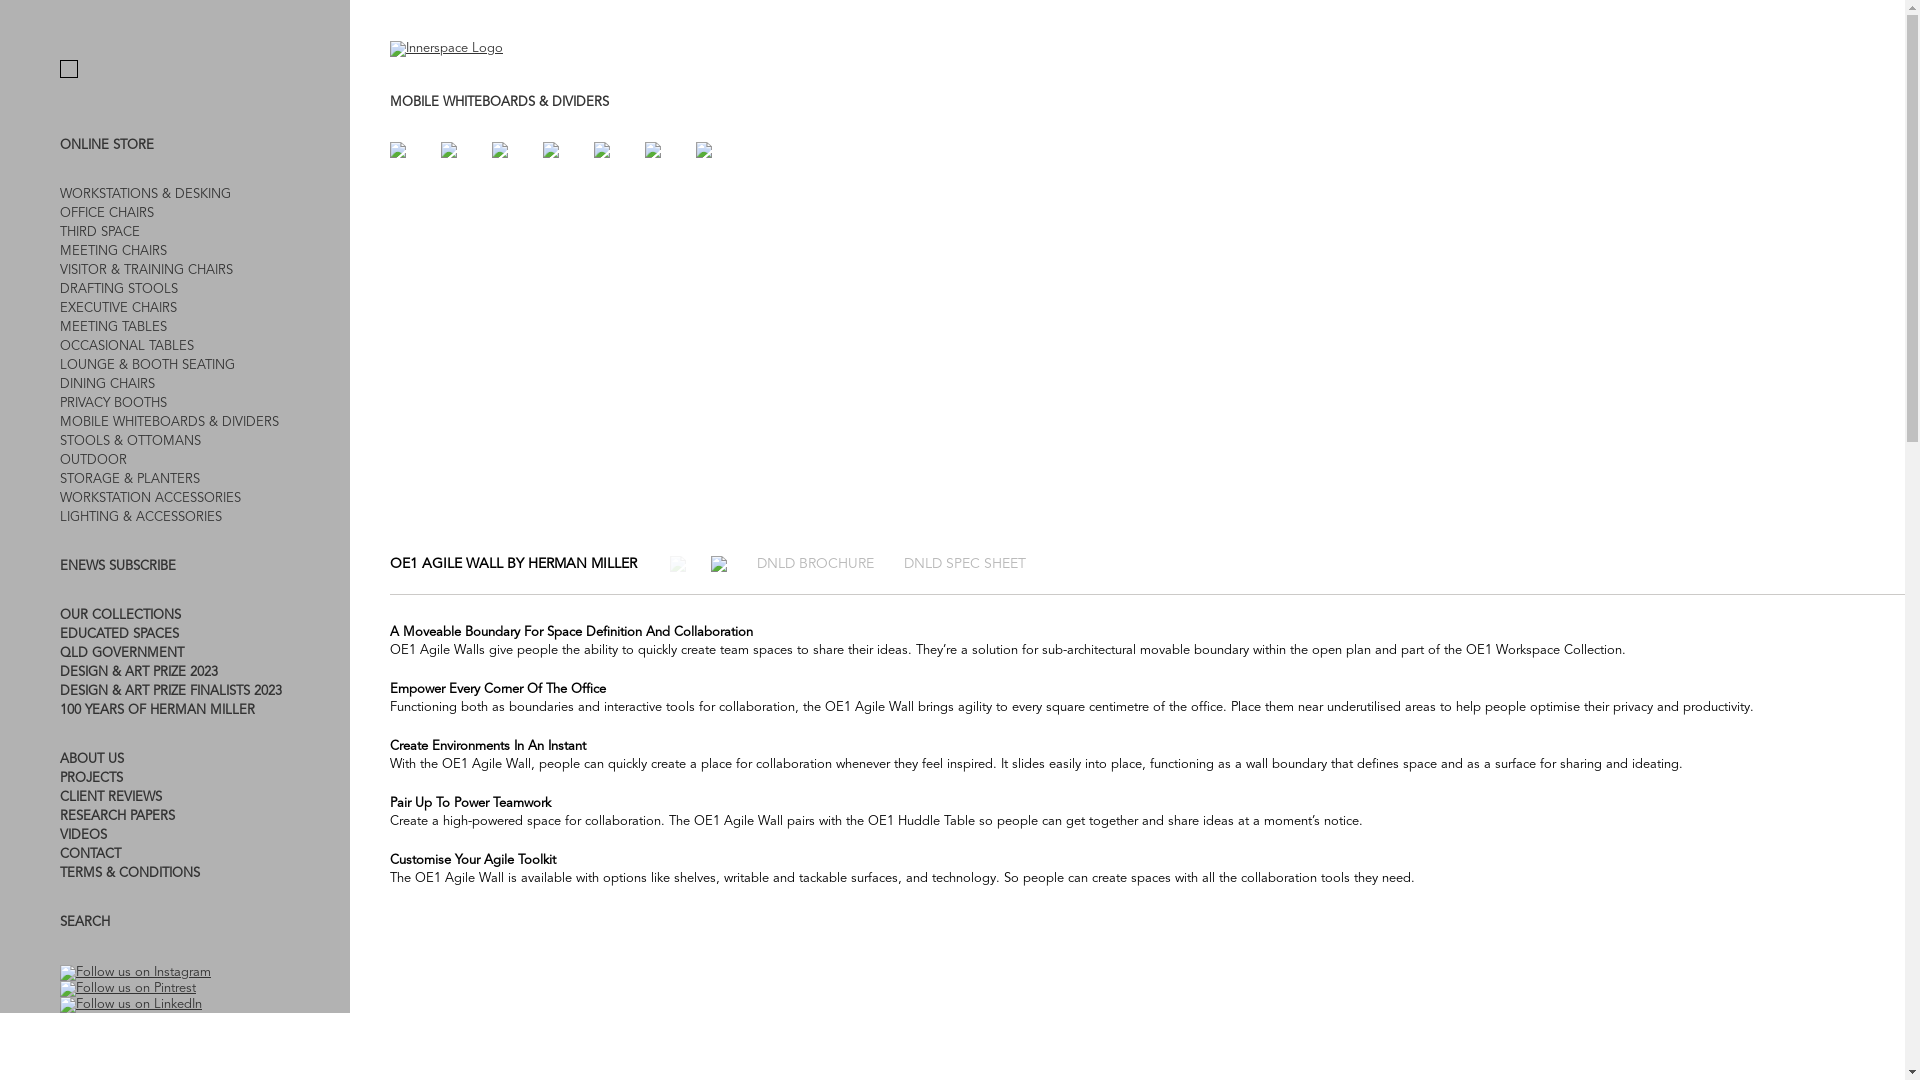 The height and width of the screenshot is (1080, 1920). Describe the element at coordinates (114, 403) in the screenshot. I see `PRIVACY BOOTHS` at that location.